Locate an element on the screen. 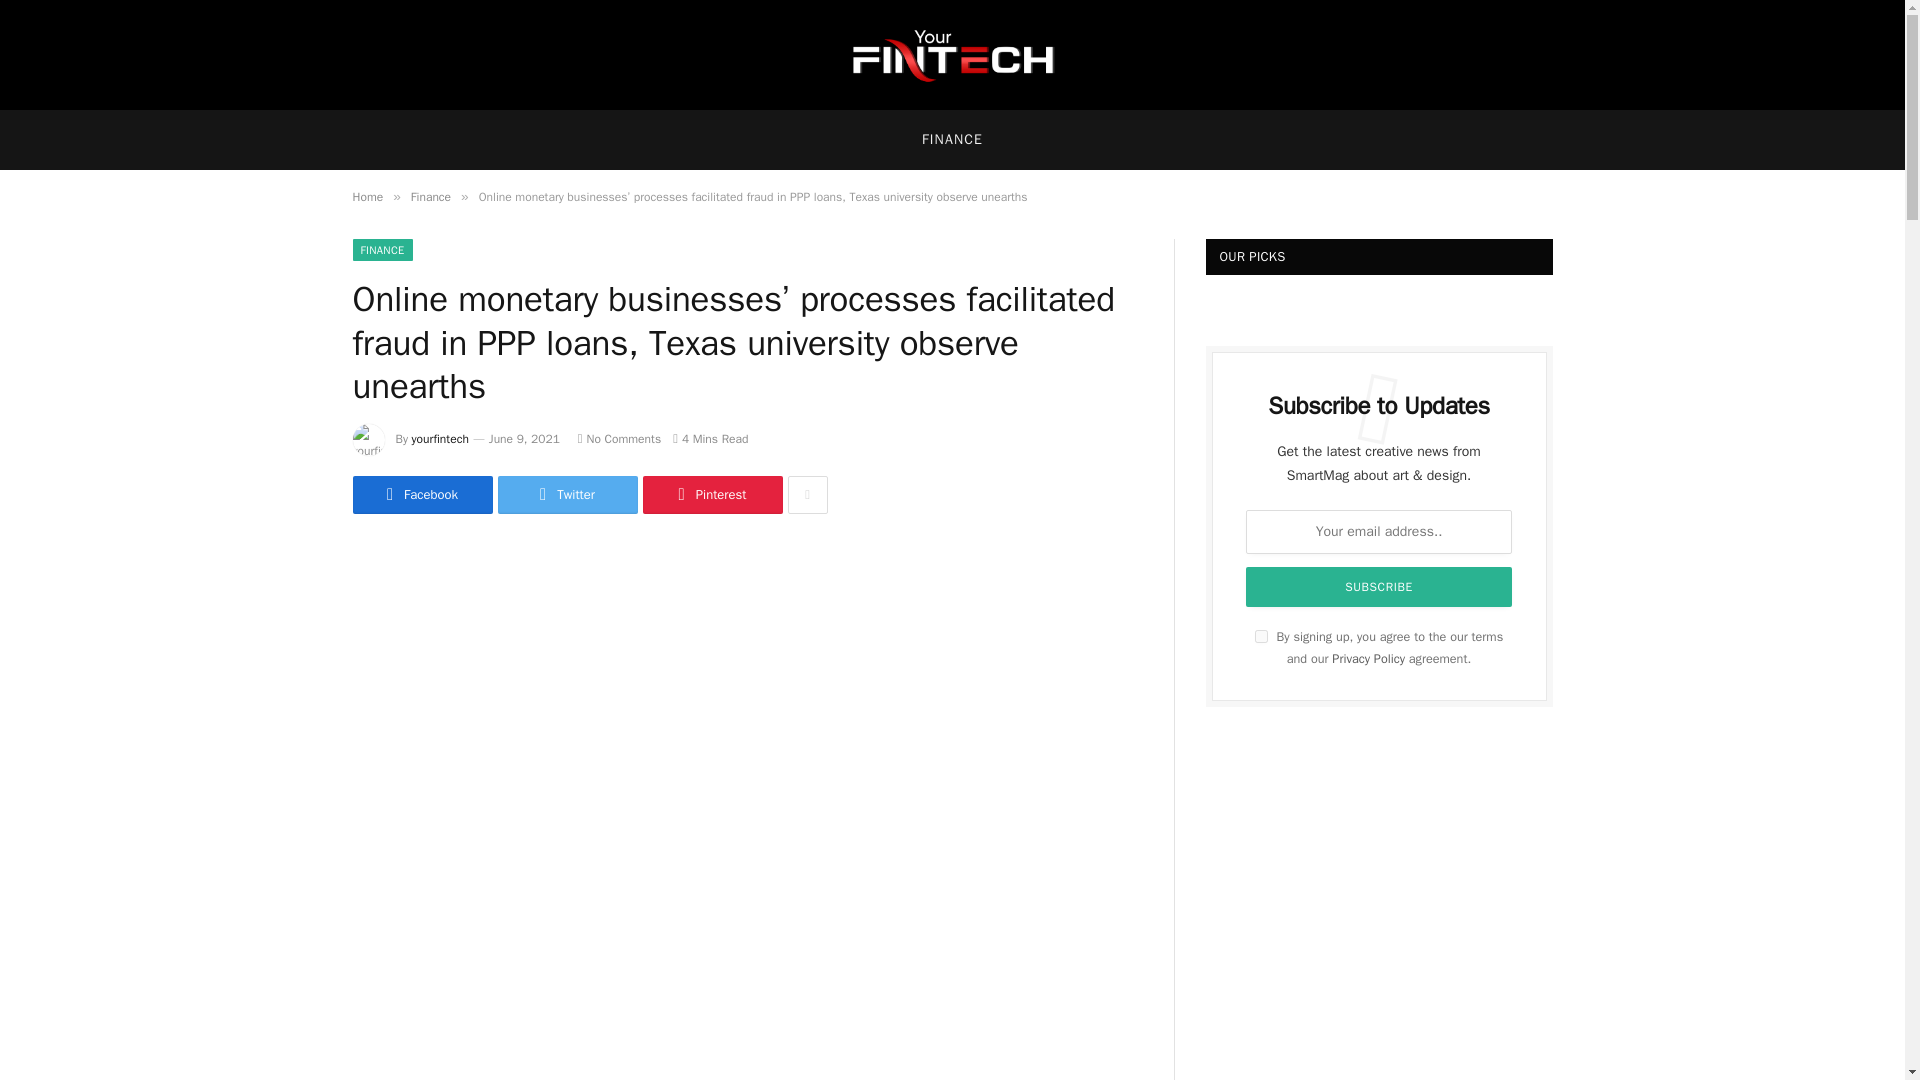  Finance is located at coordinates (430, 197).